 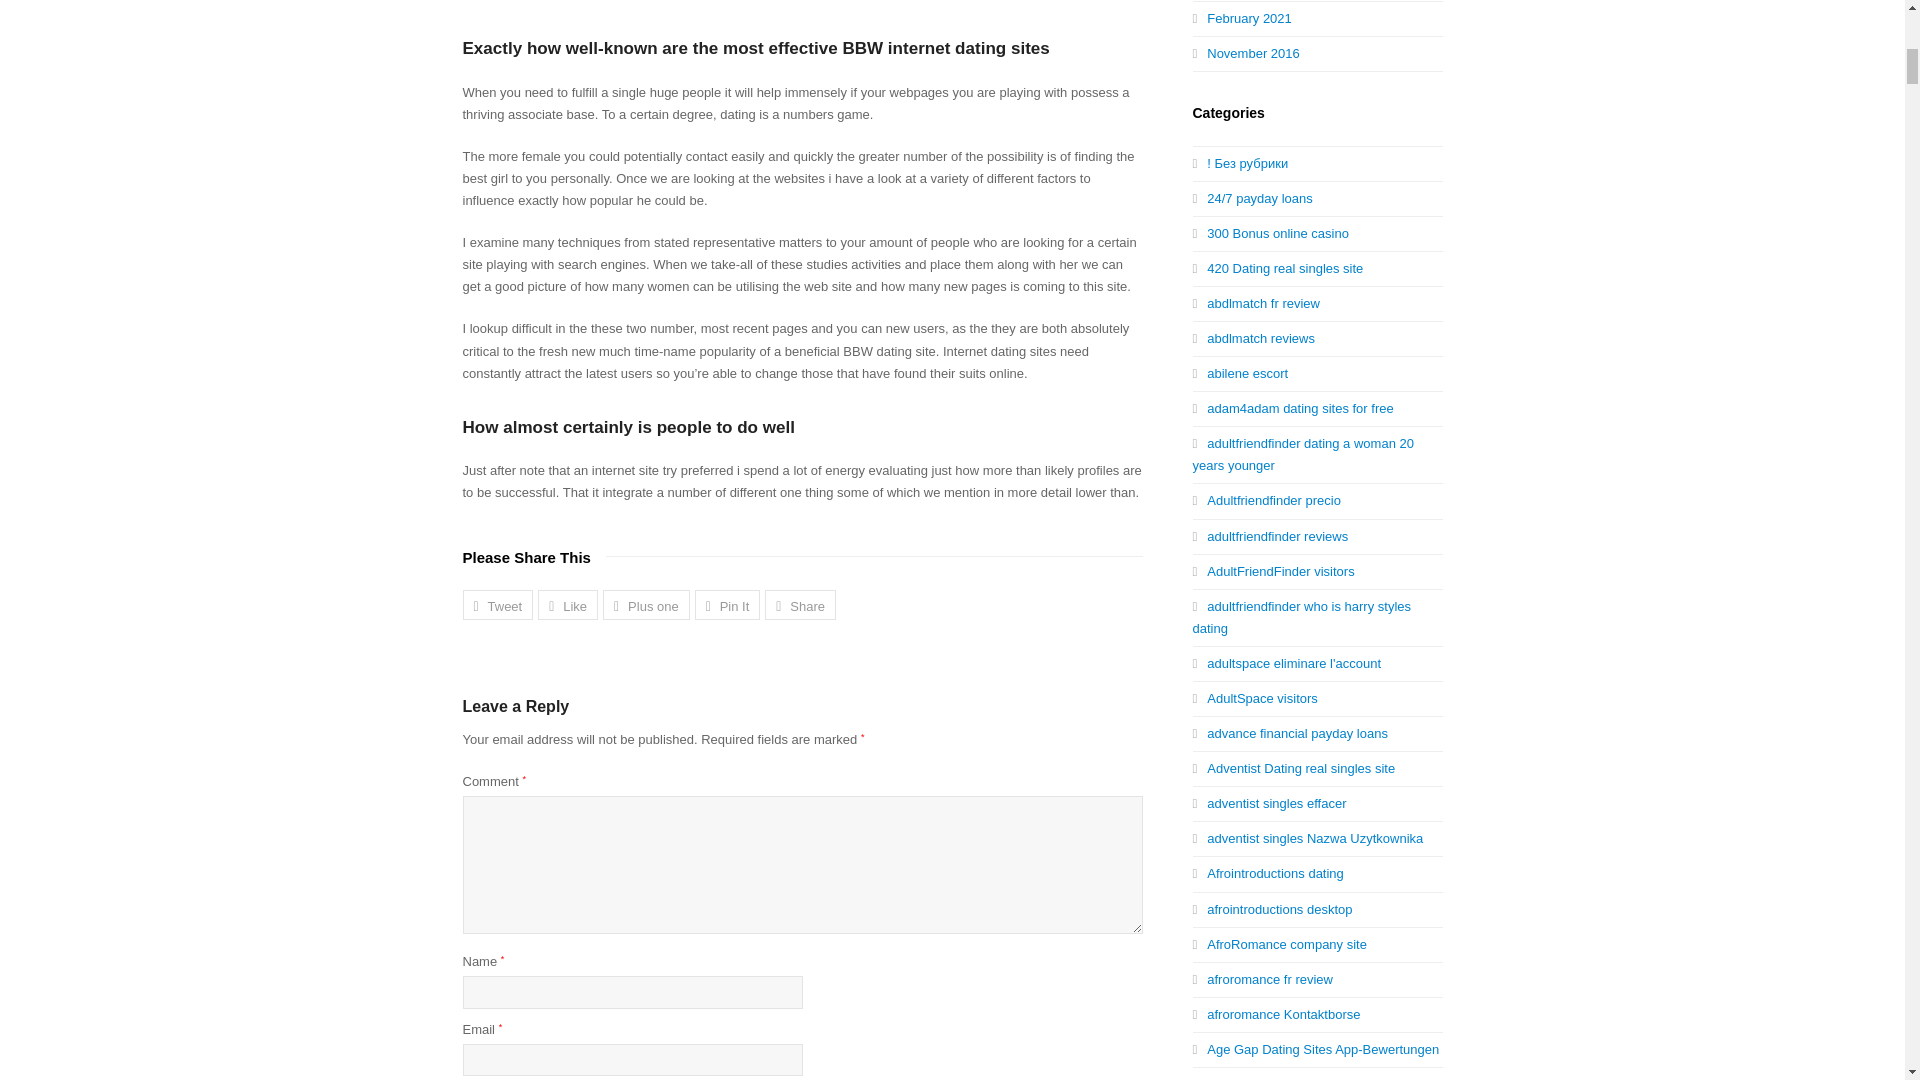 I want to click on Tweet, so click(x=498, y=604).